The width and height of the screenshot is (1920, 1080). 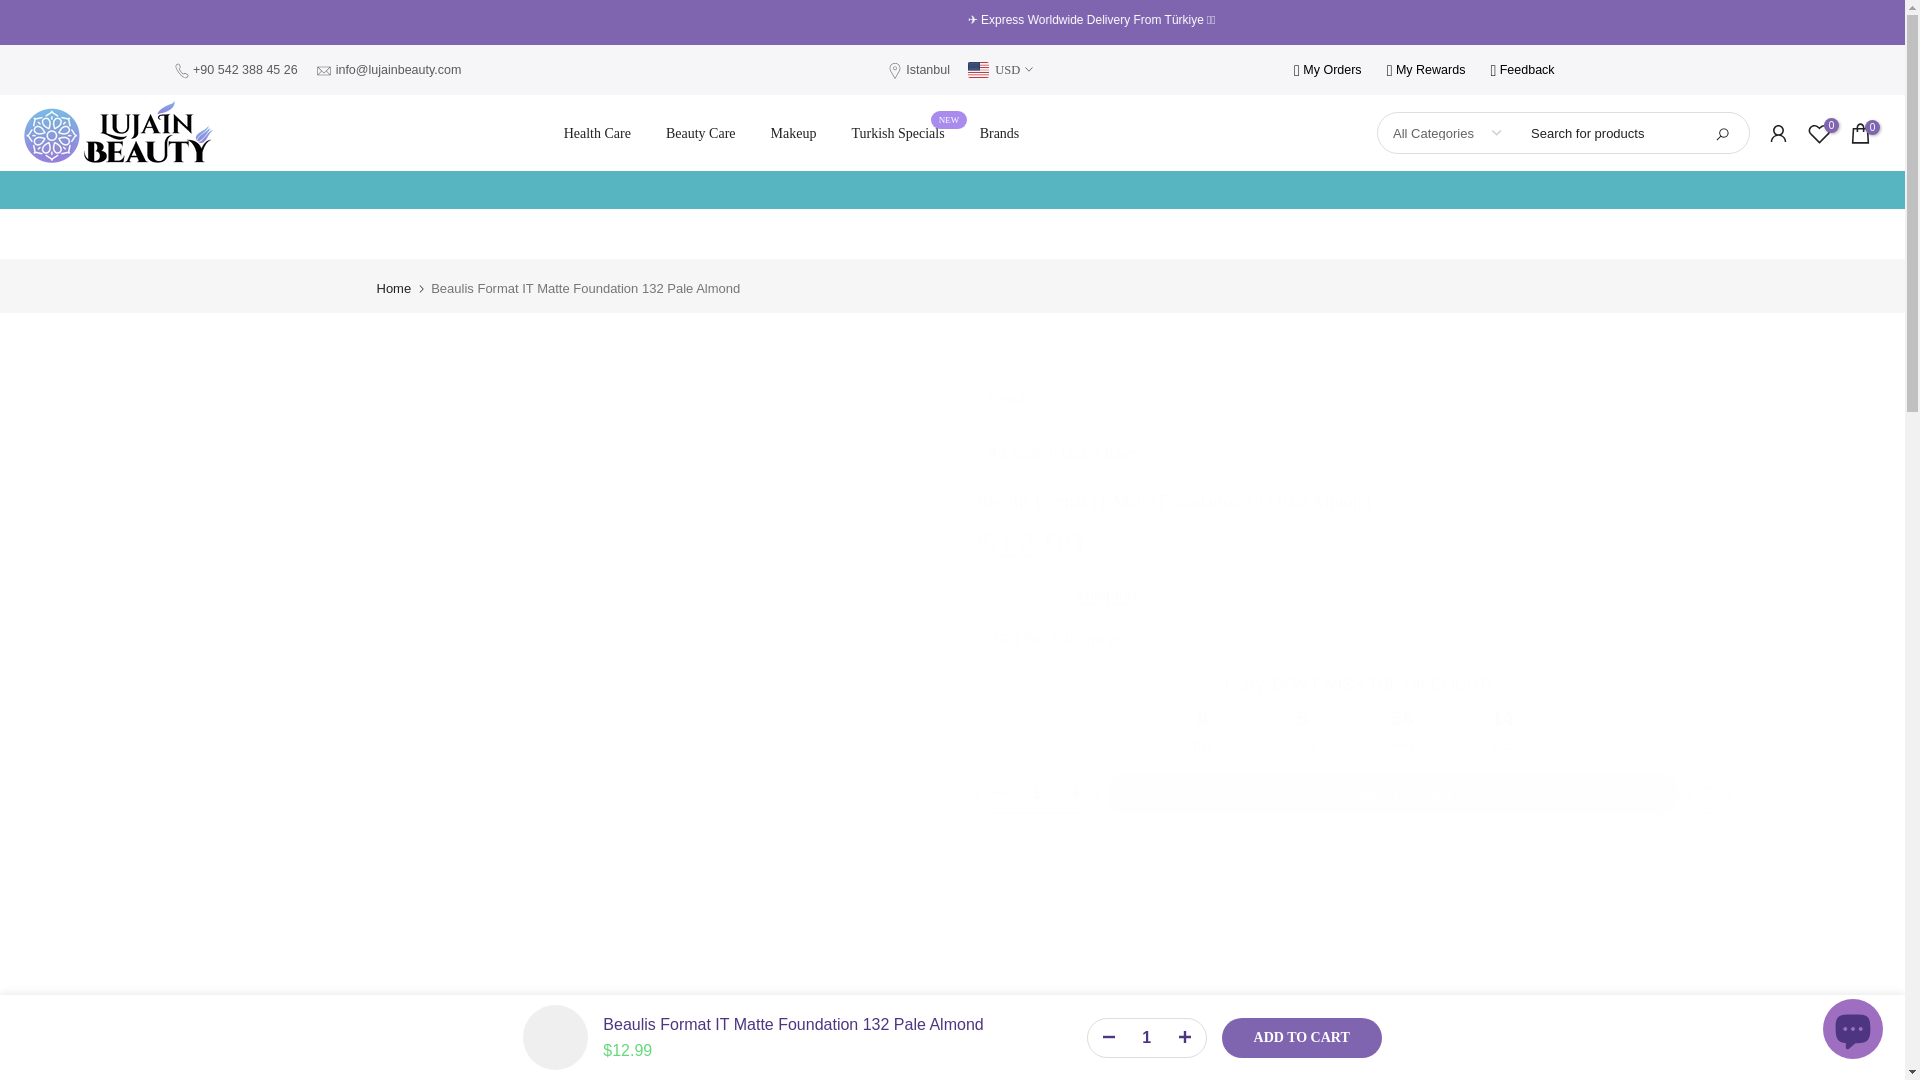 I want to click on Istanbul, so click(x=700, y=134).